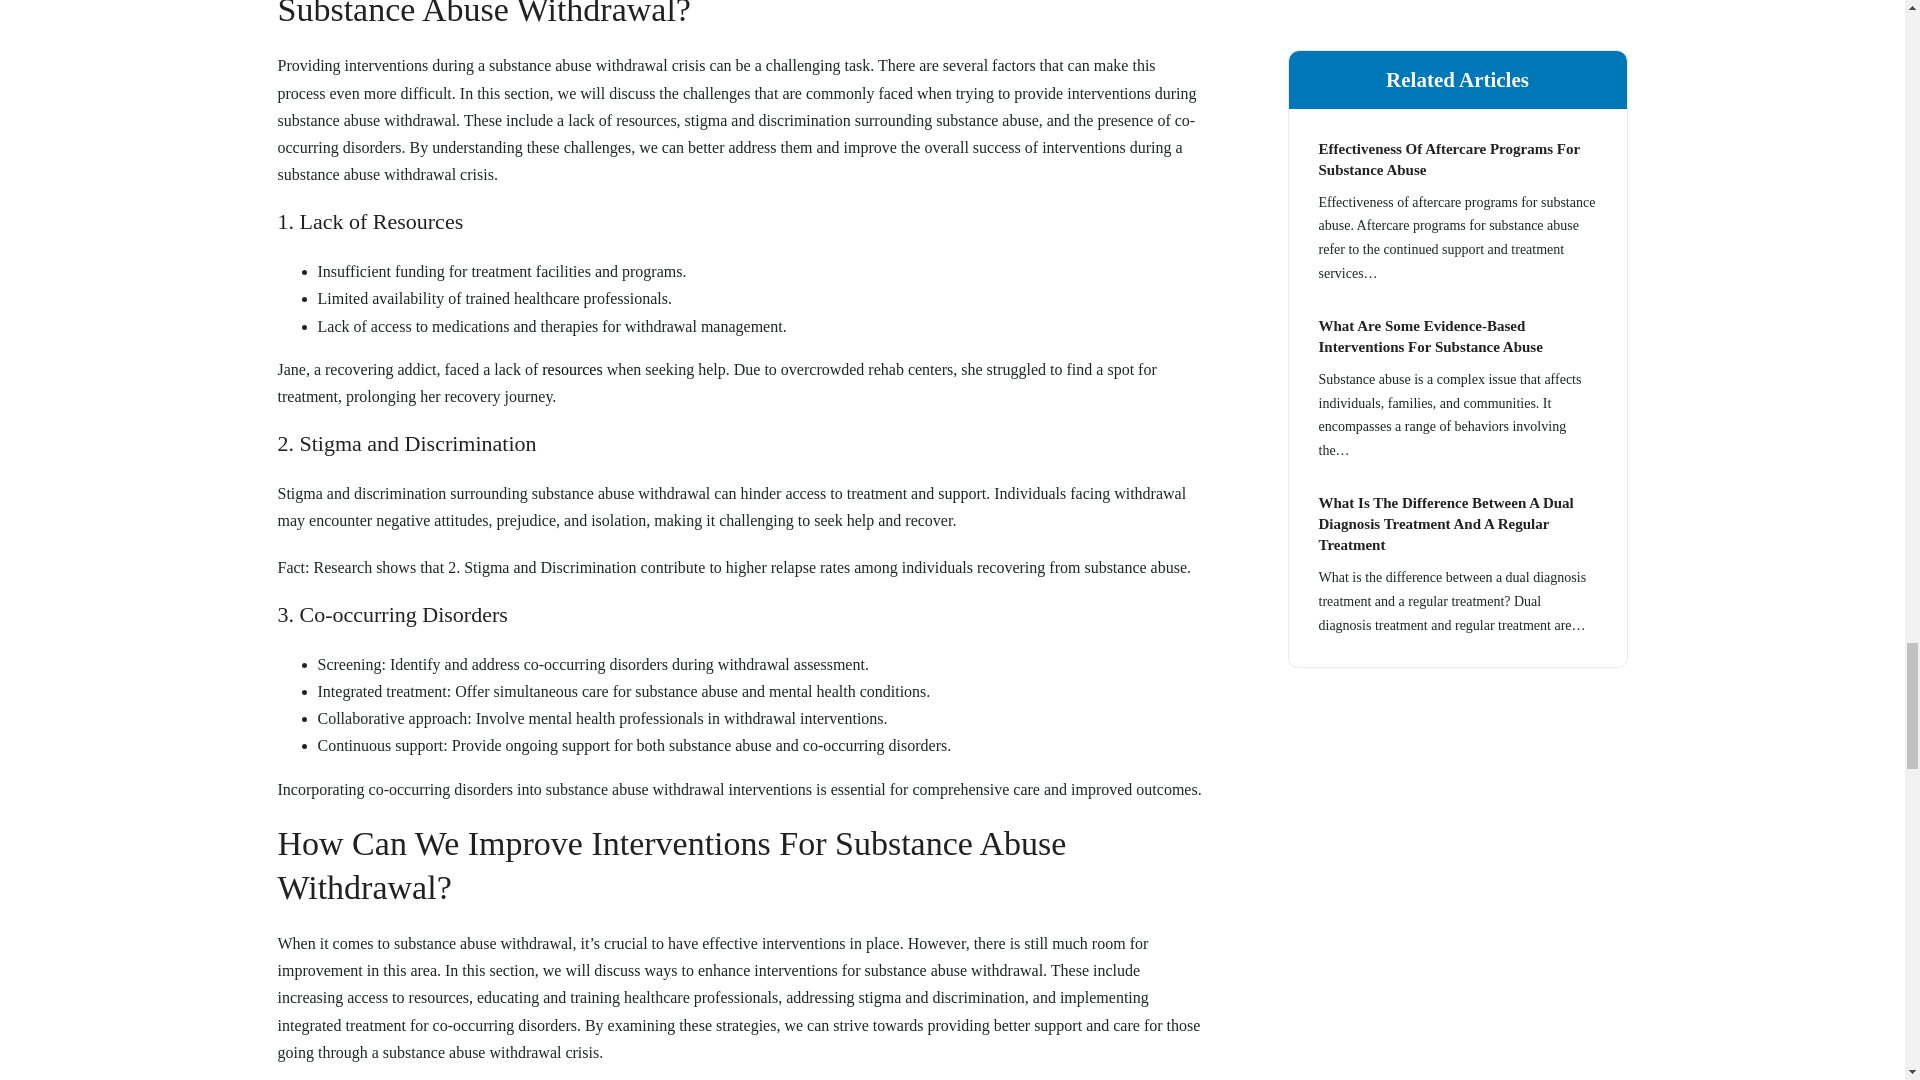 This screenshot has width=1920, height=1080. I want to click on resources, so click(572, 369).